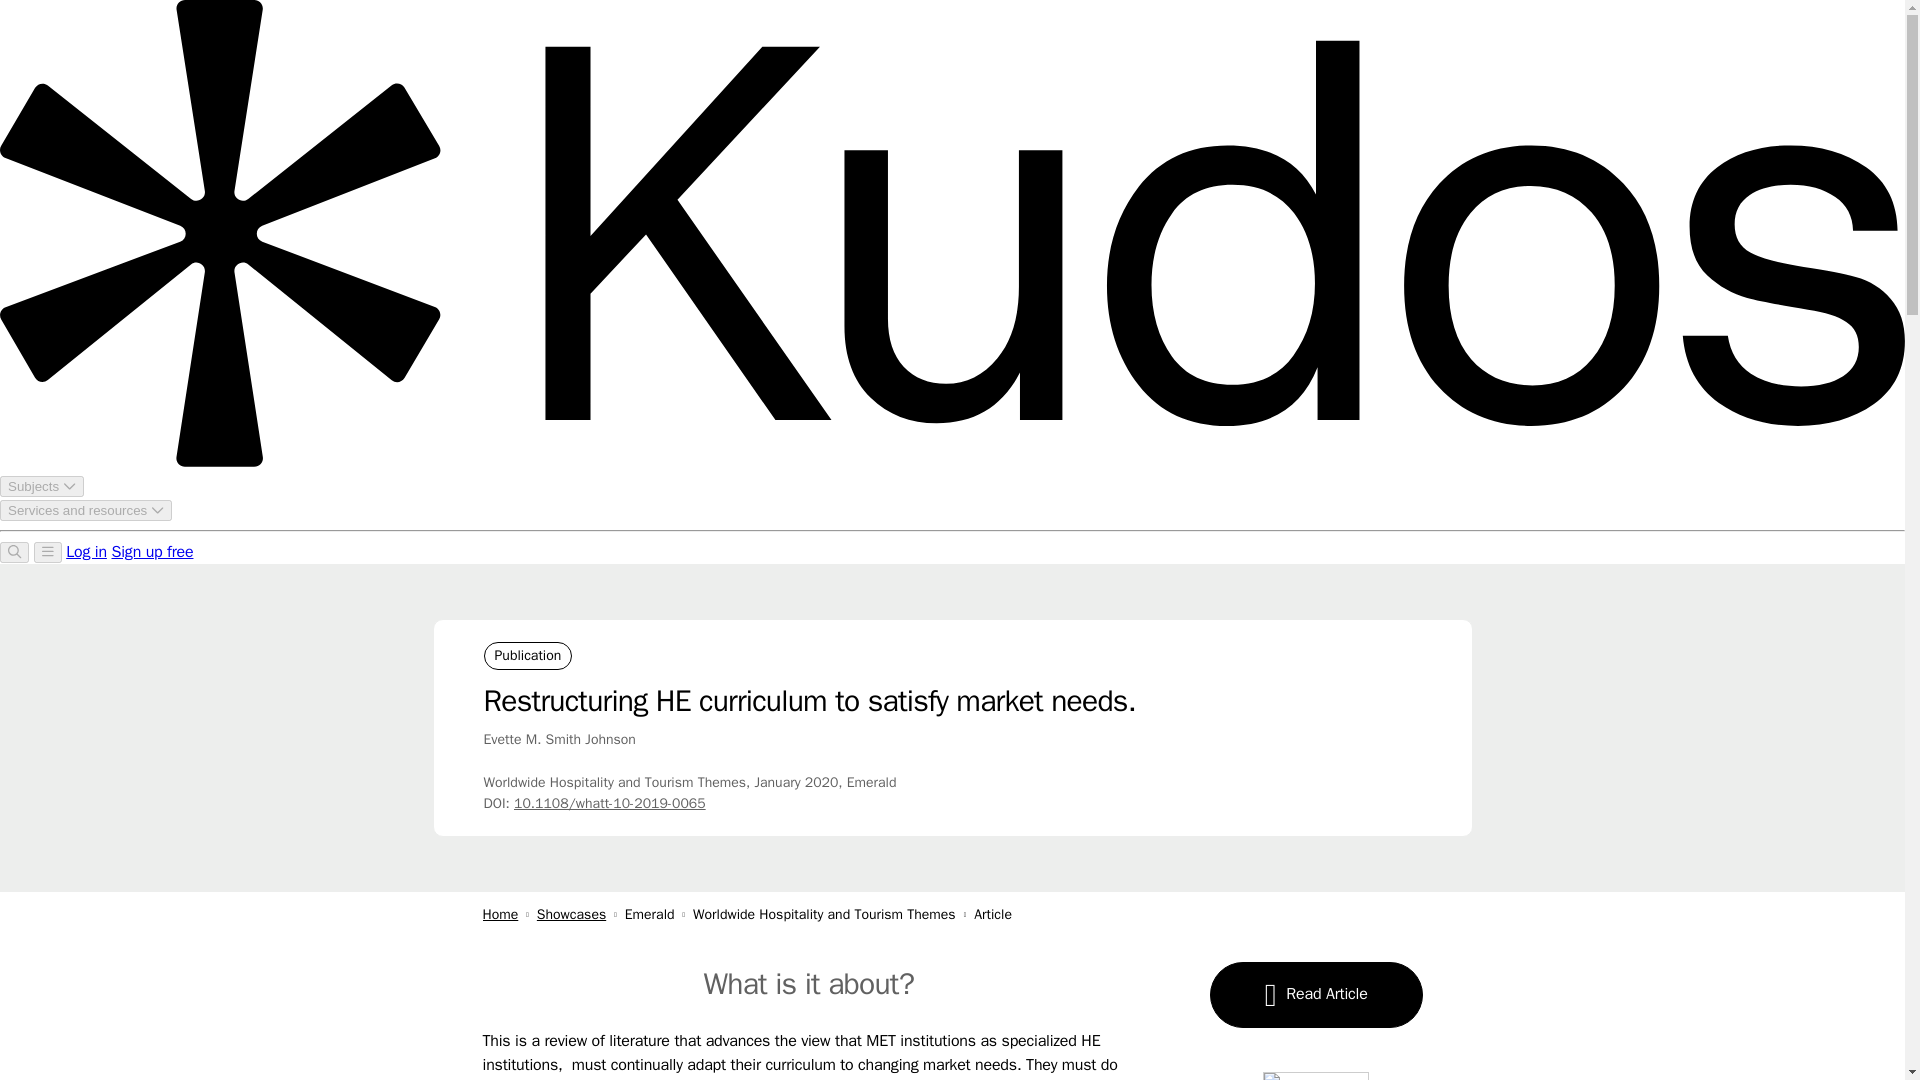 Image resolution: width=1920 pixels, height=1080 pixels. What do you see at coordinates (833, 914) in the screenshot?
I see `Worldwide Hospitality and Tourism Themes` at bounding box center [833, 914].